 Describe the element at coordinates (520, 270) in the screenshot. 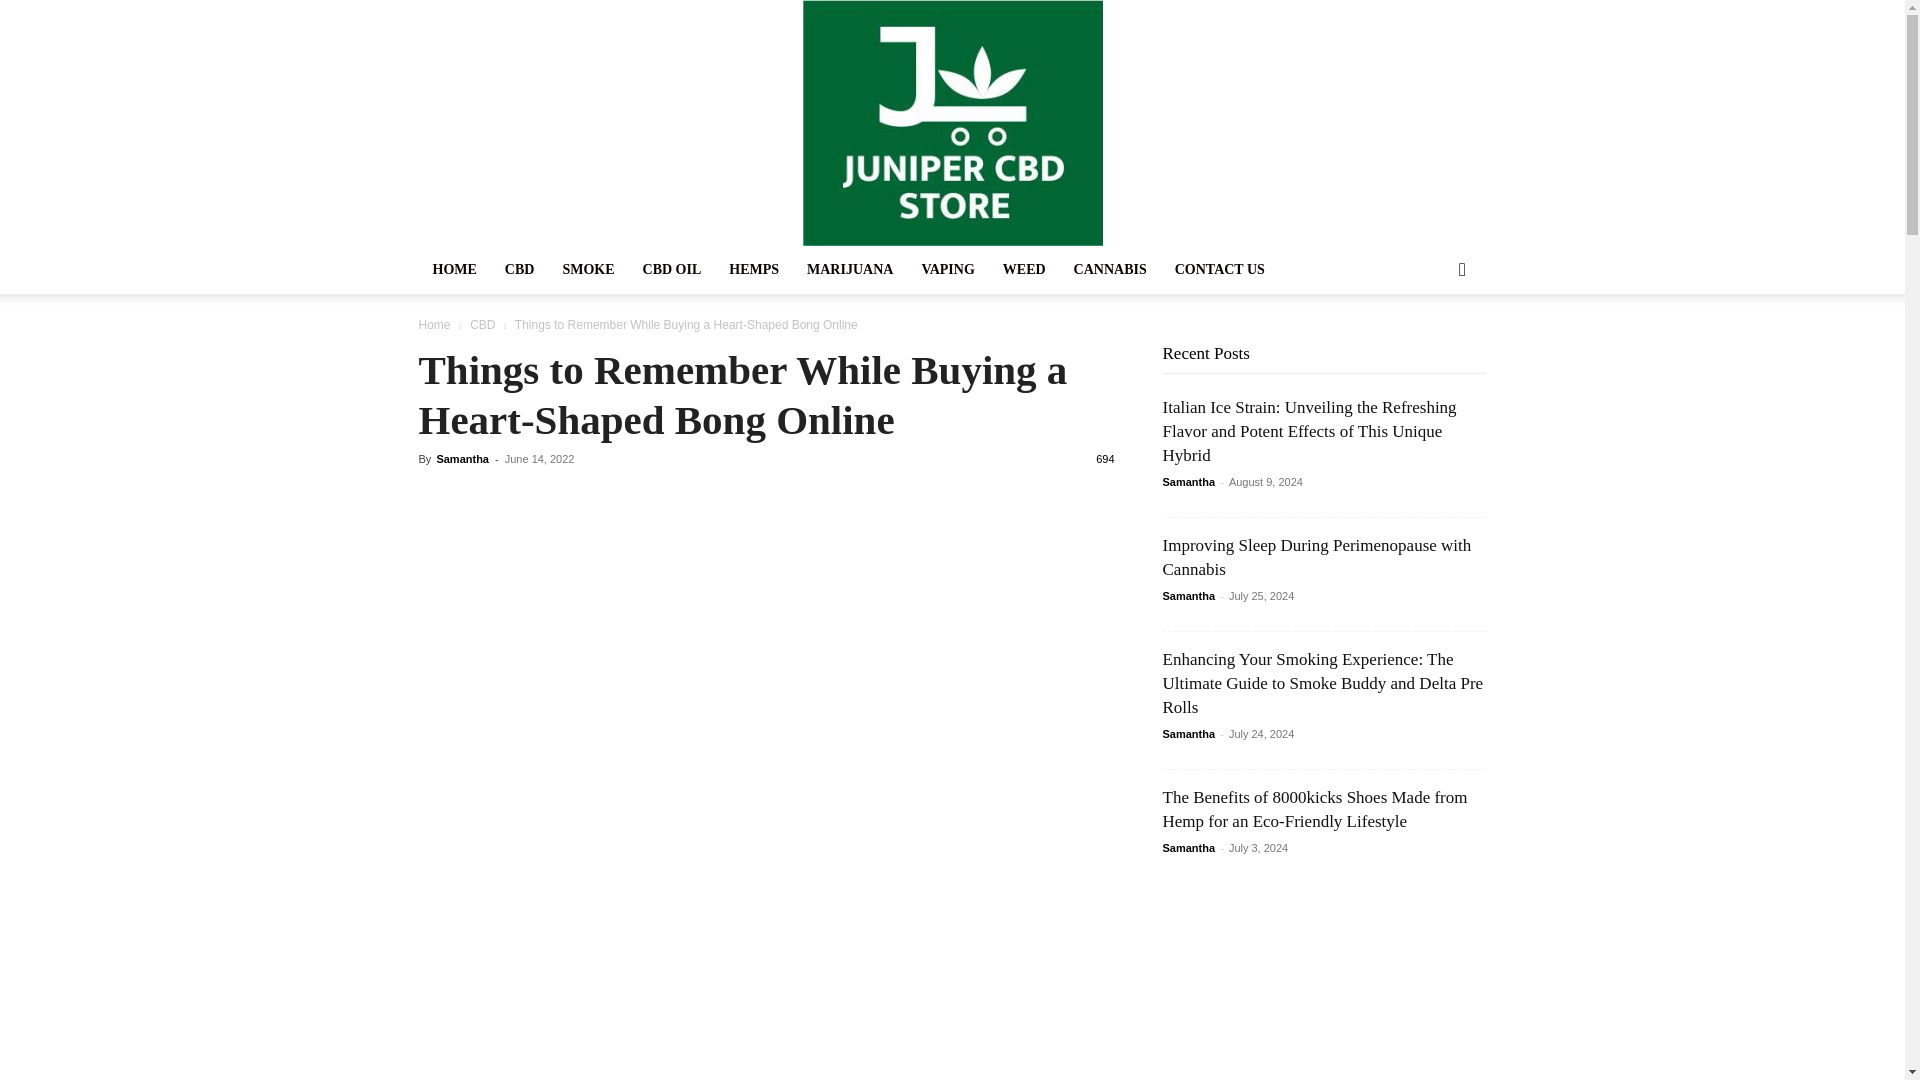

I see `CBD` at that location.